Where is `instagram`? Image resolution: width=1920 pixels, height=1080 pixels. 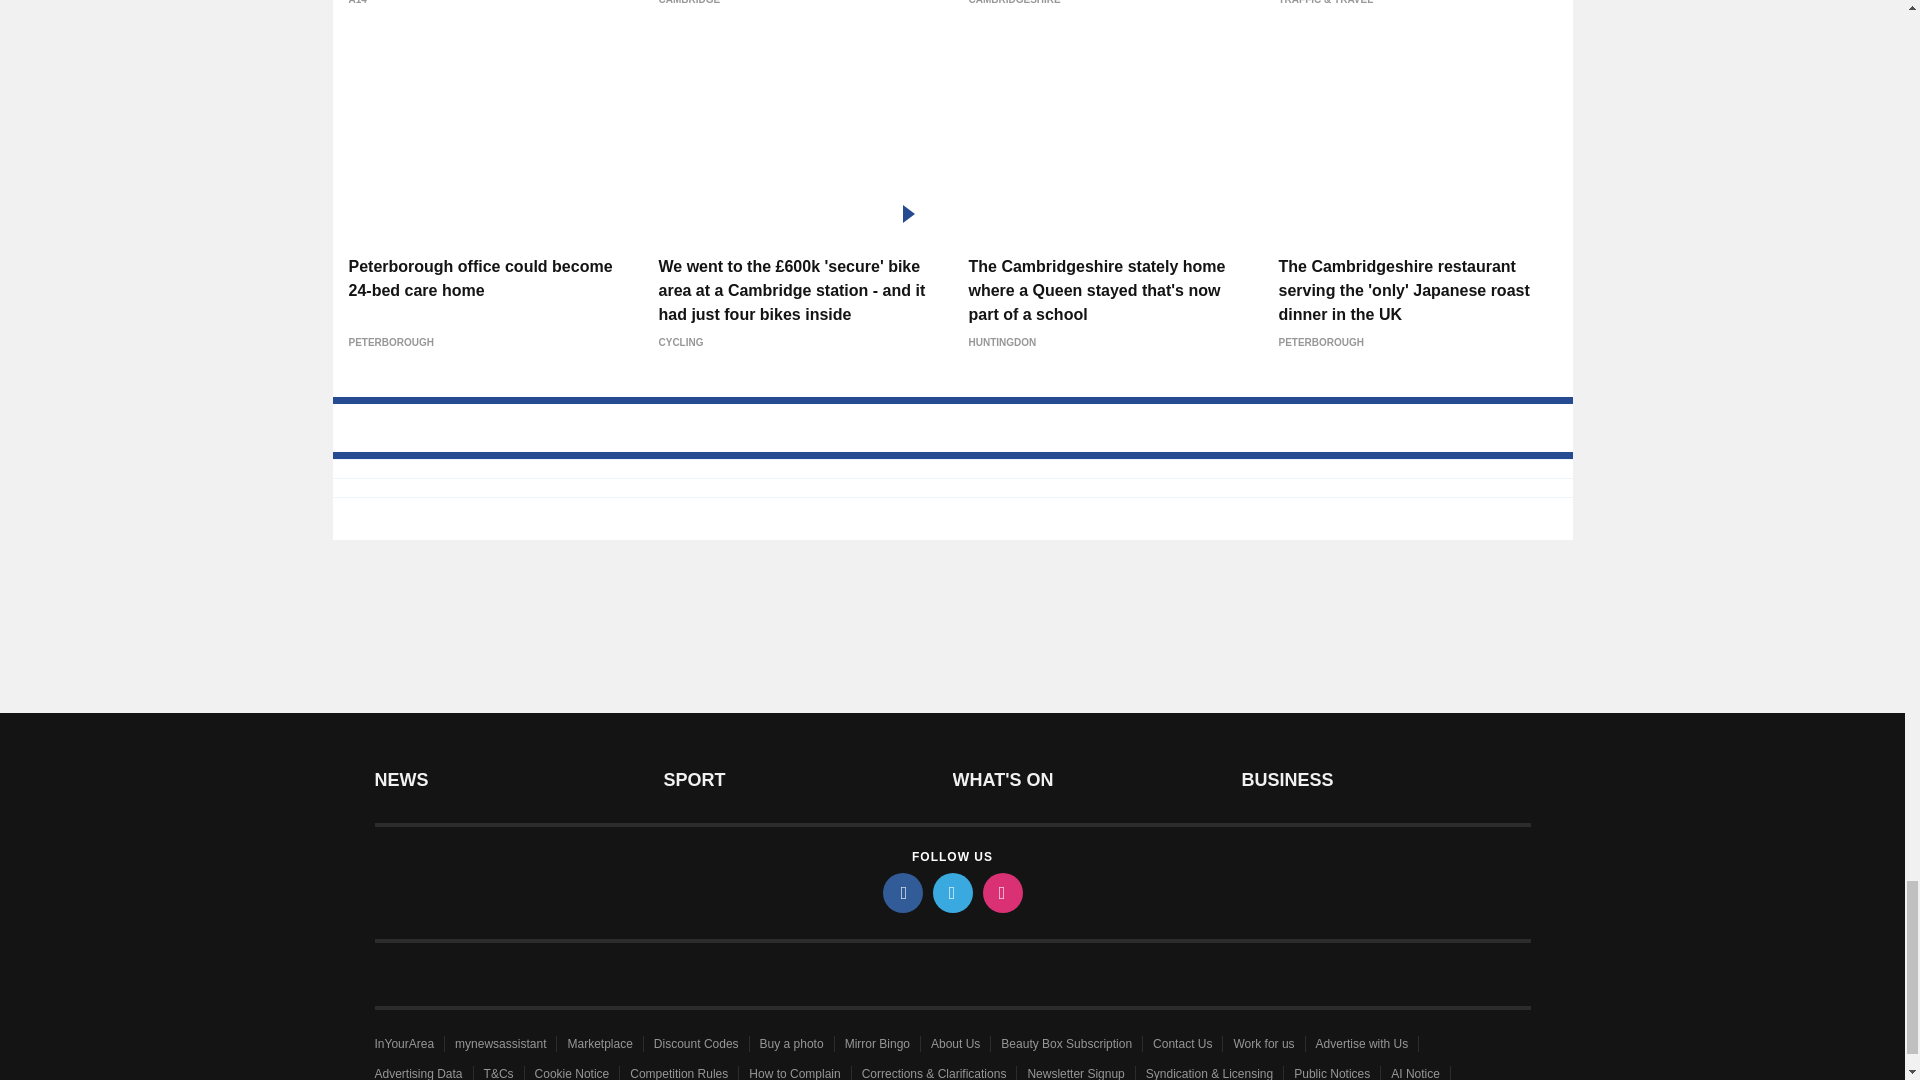 instagram is located at coordinates (1001, 892).